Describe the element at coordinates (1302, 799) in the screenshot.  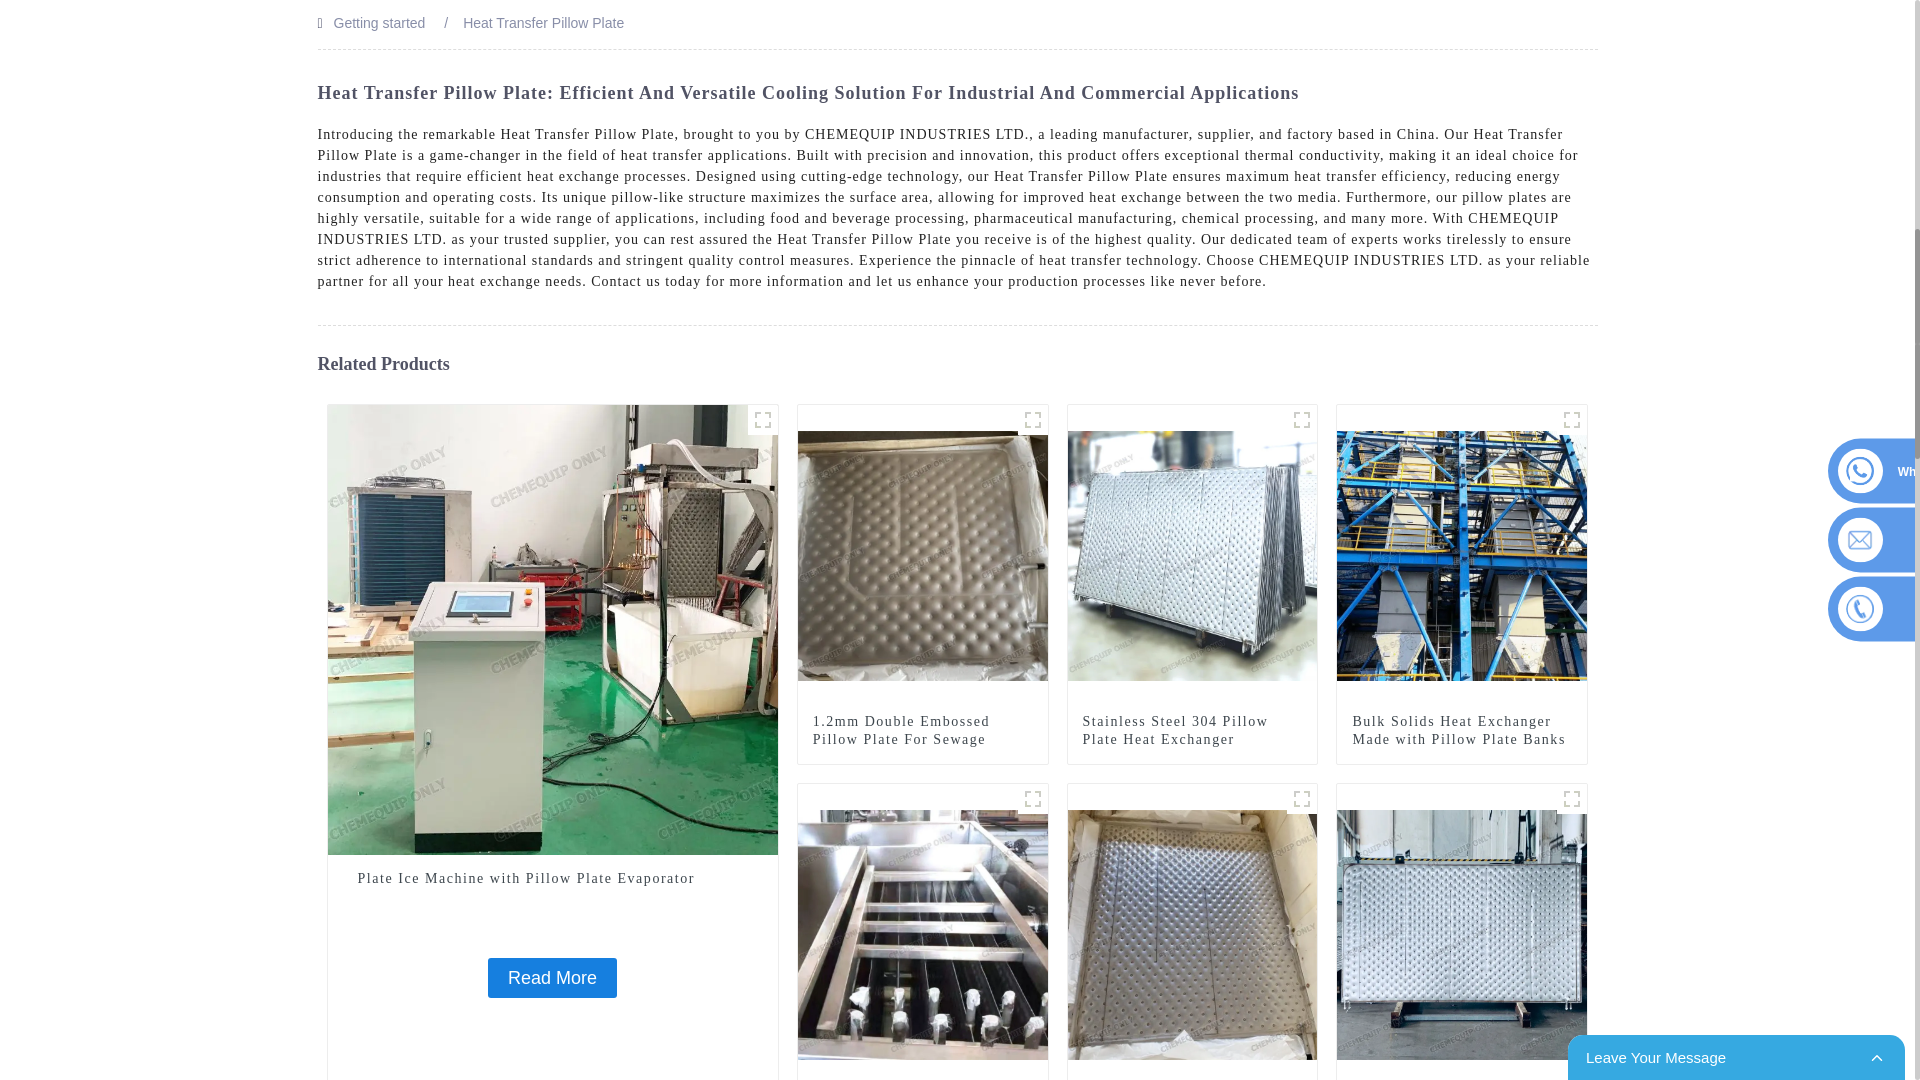
I see `Pillow Plate` at that location.